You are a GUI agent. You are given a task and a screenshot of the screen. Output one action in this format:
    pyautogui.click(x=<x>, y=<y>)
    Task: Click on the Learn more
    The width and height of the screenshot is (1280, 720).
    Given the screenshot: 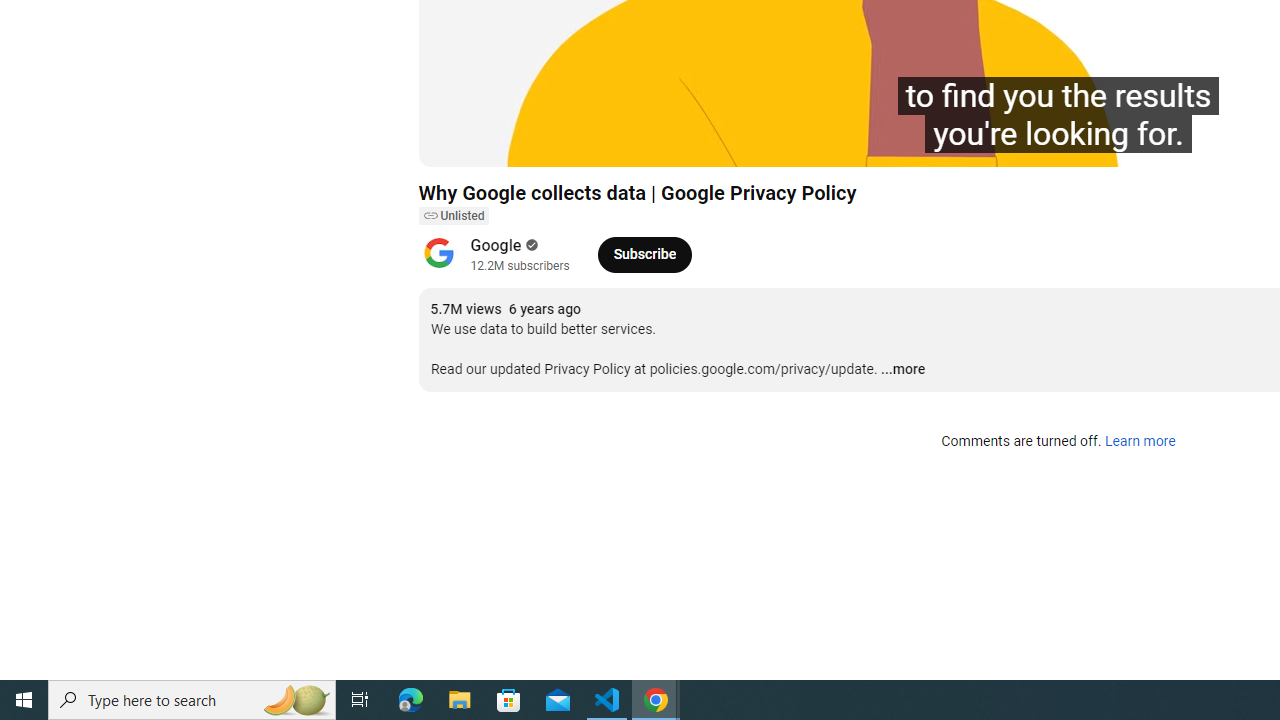 What is the action you would take?
    pyautogui.click(x=1140, y=442)
    